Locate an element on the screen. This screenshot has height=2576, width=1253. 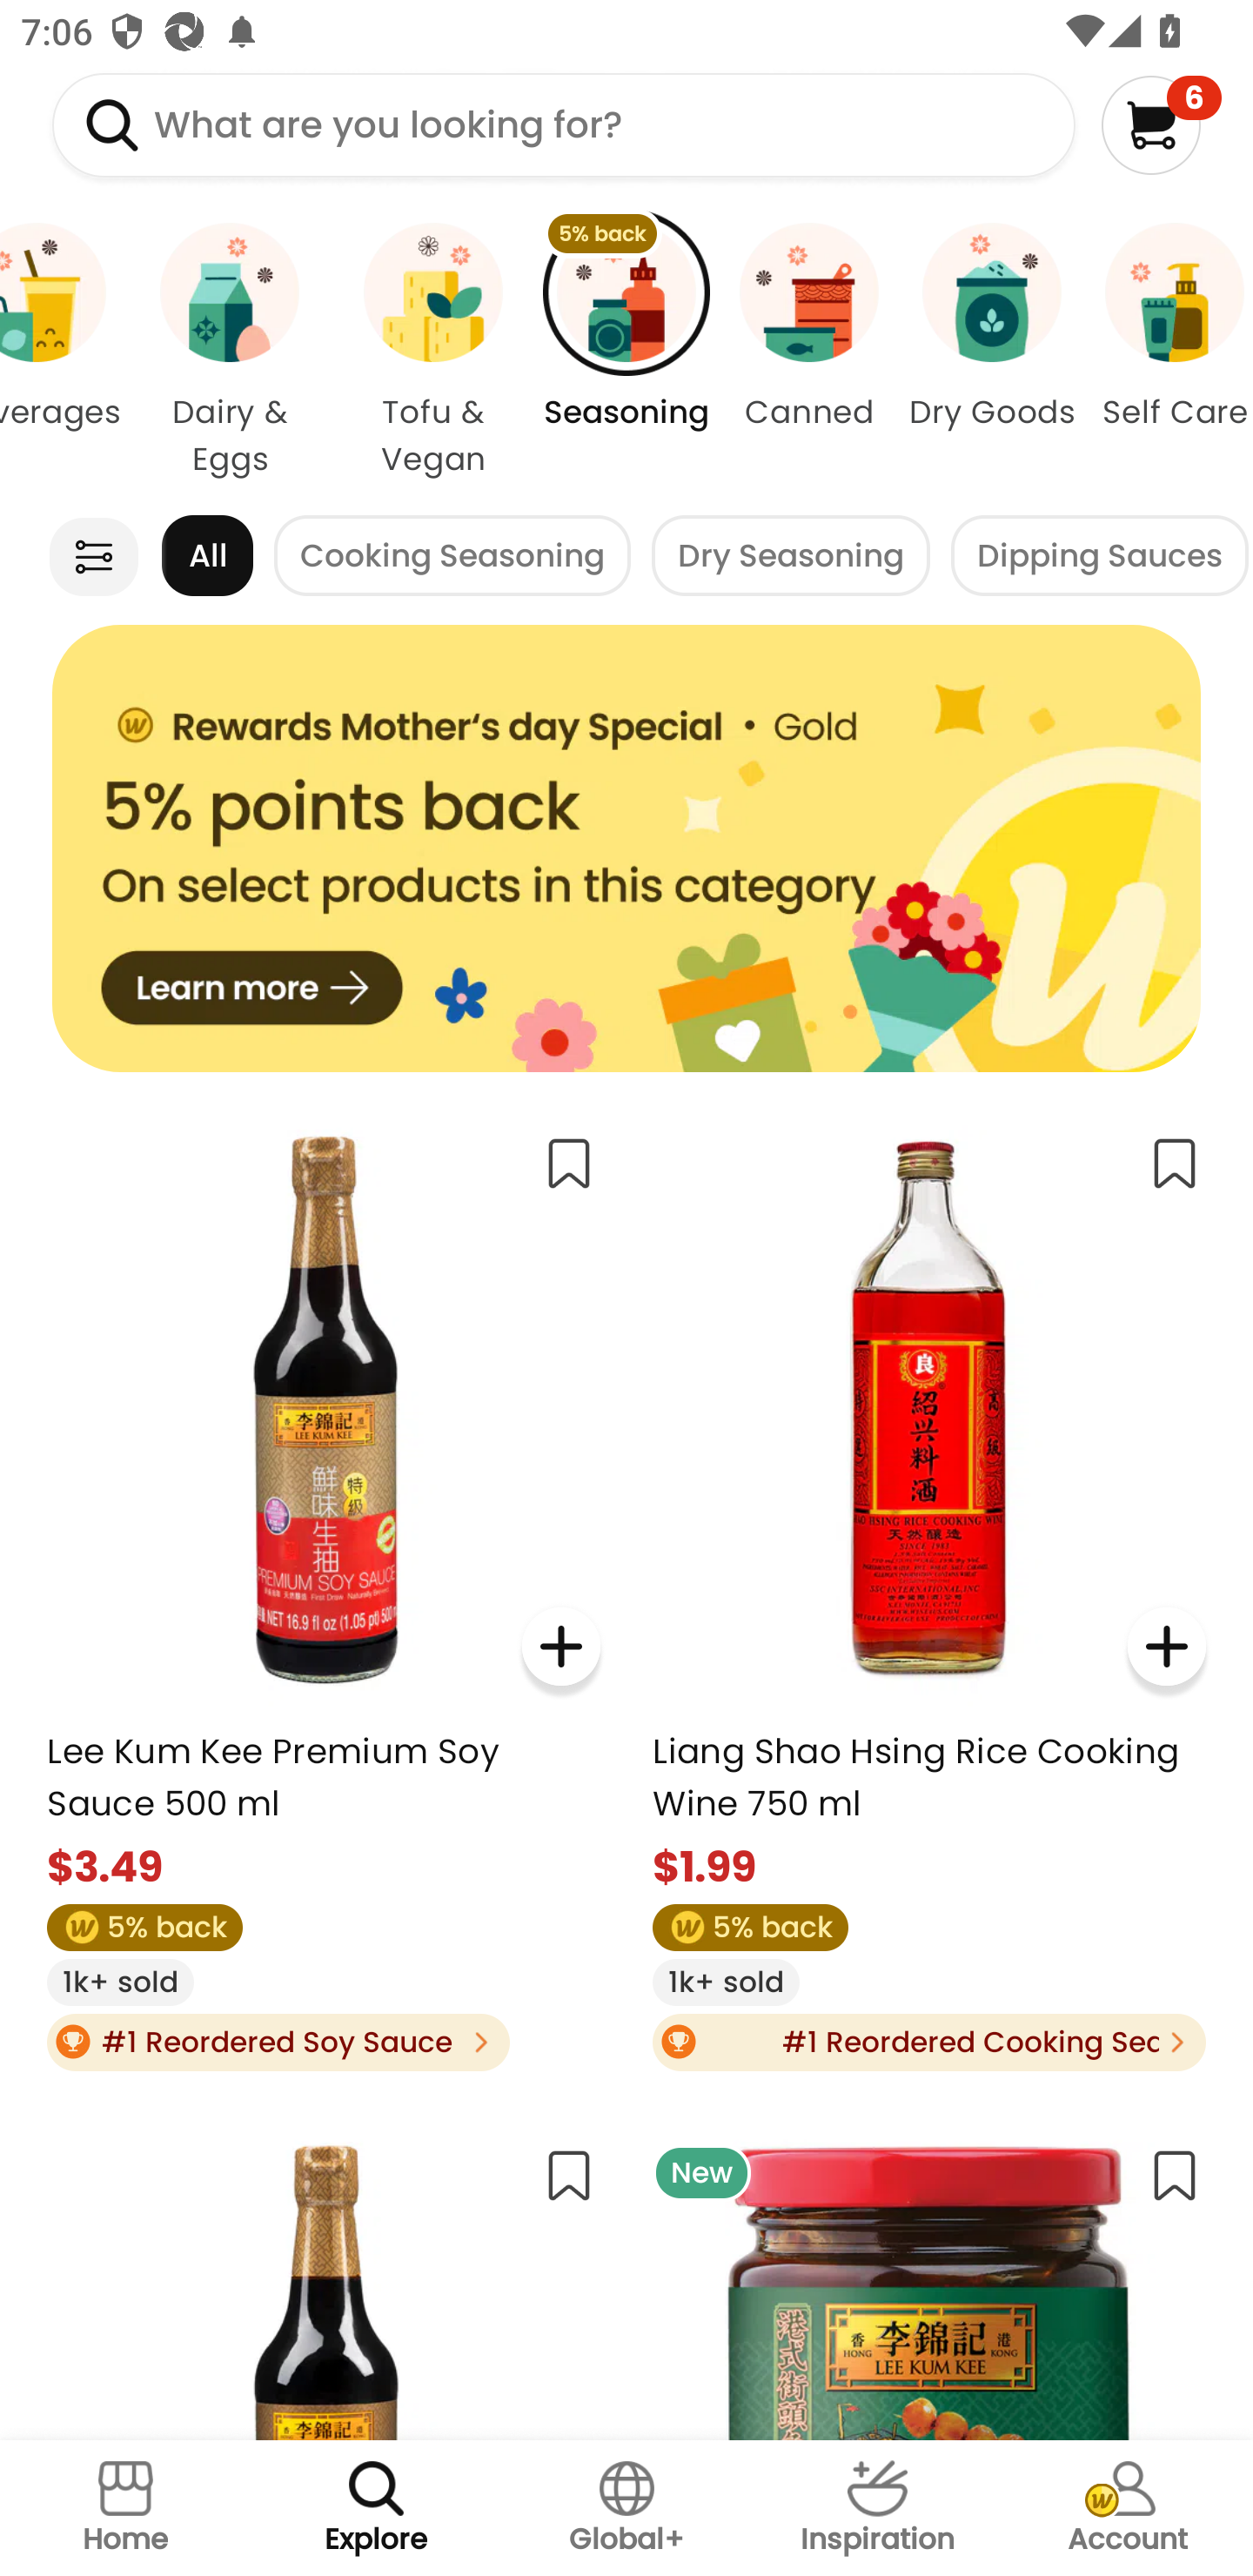
Self Care is located at coordinates (1168, 352).